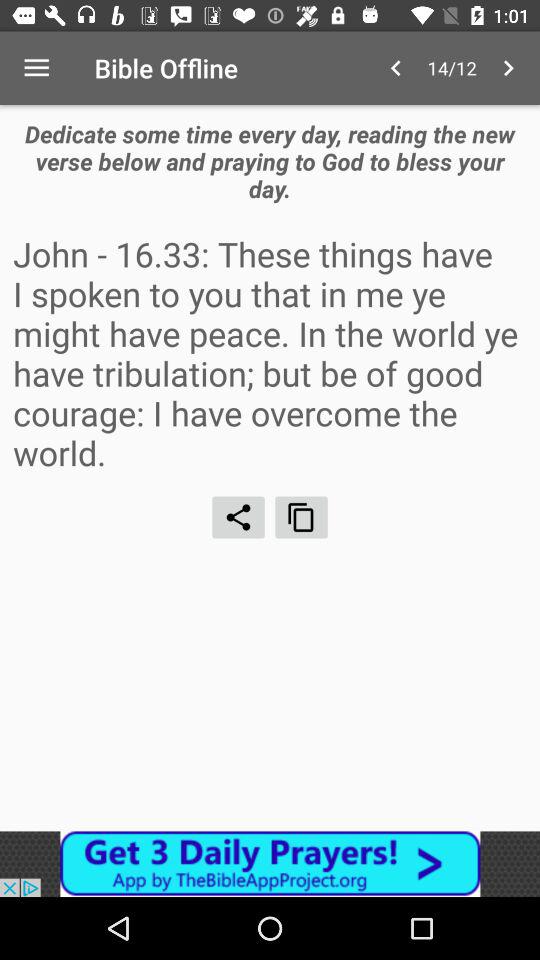 The height and width of the screenshot is (960, 540). What do you see at coordinates (238, 517) in the screenshot?
I see `share the bible quotes` at bounding box center [238, 517].